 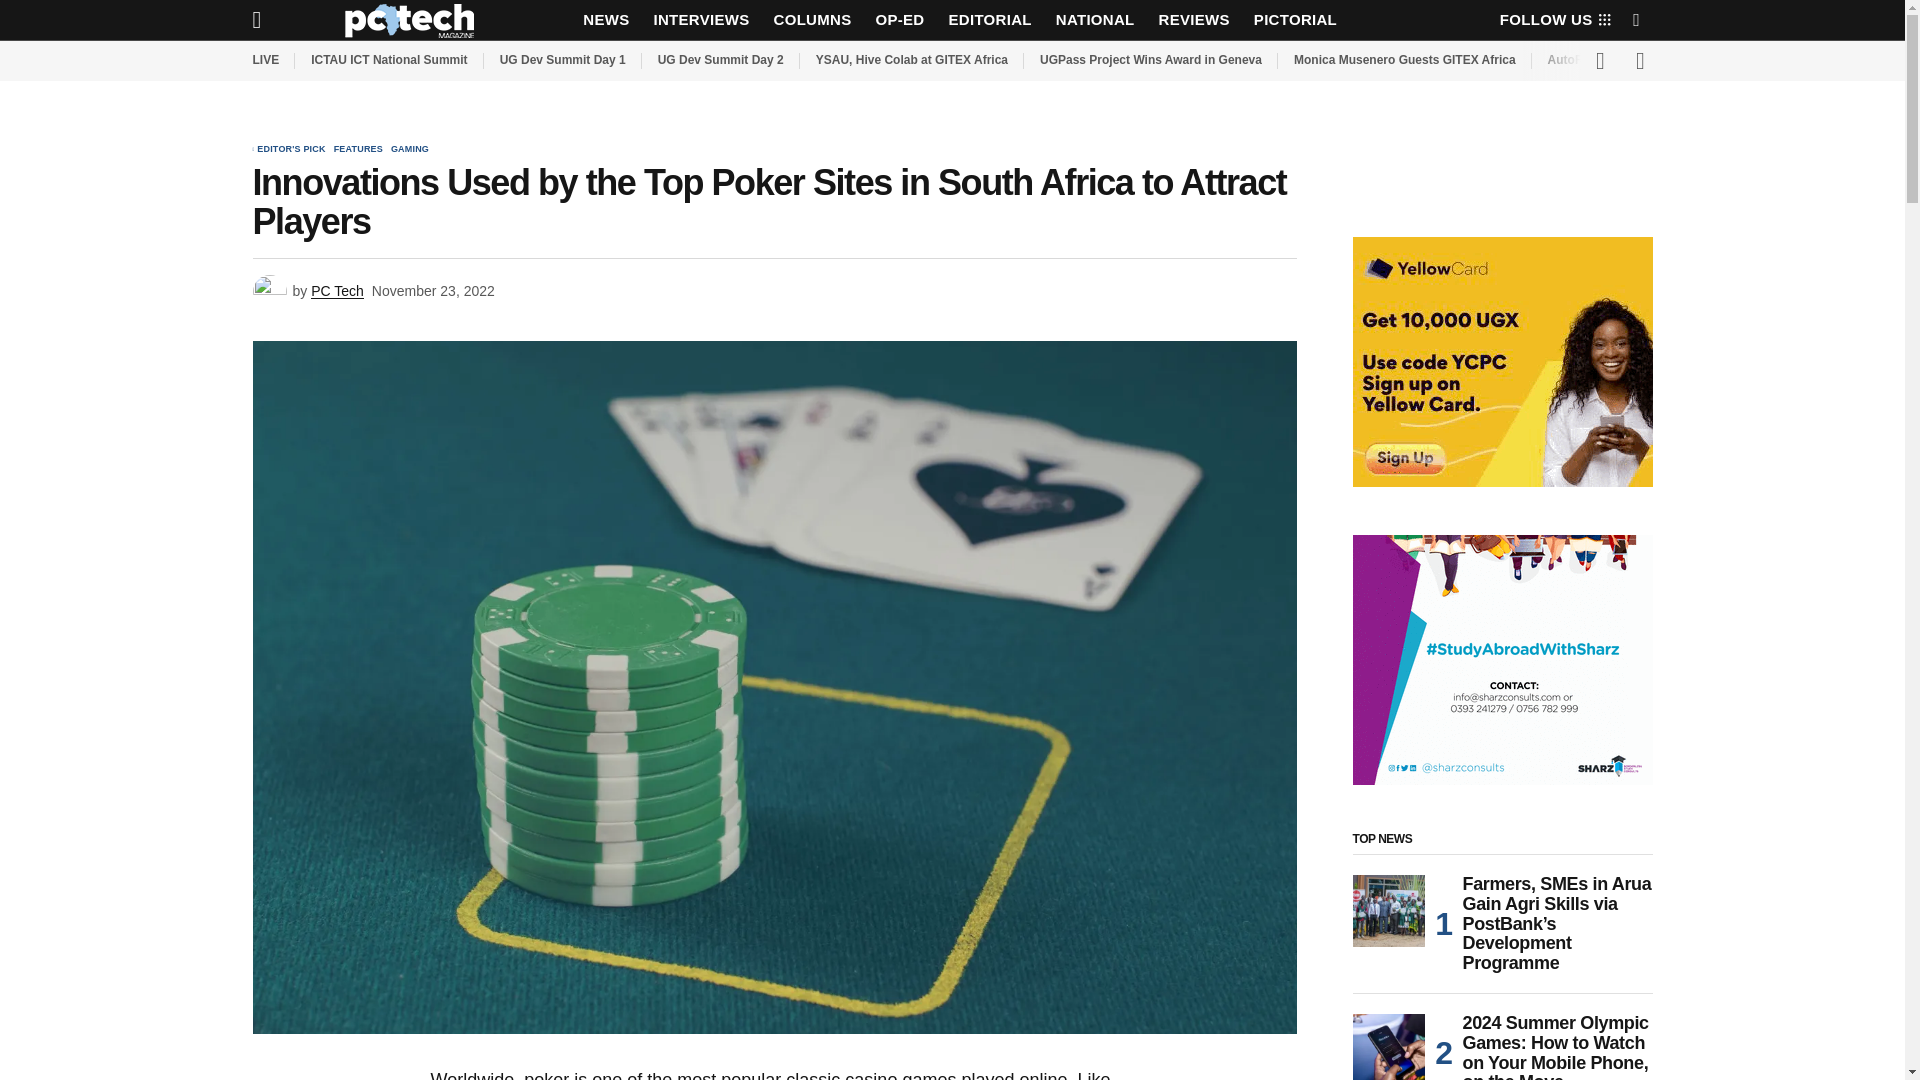 I want to click on NEWS, so click(x=606, y=20).